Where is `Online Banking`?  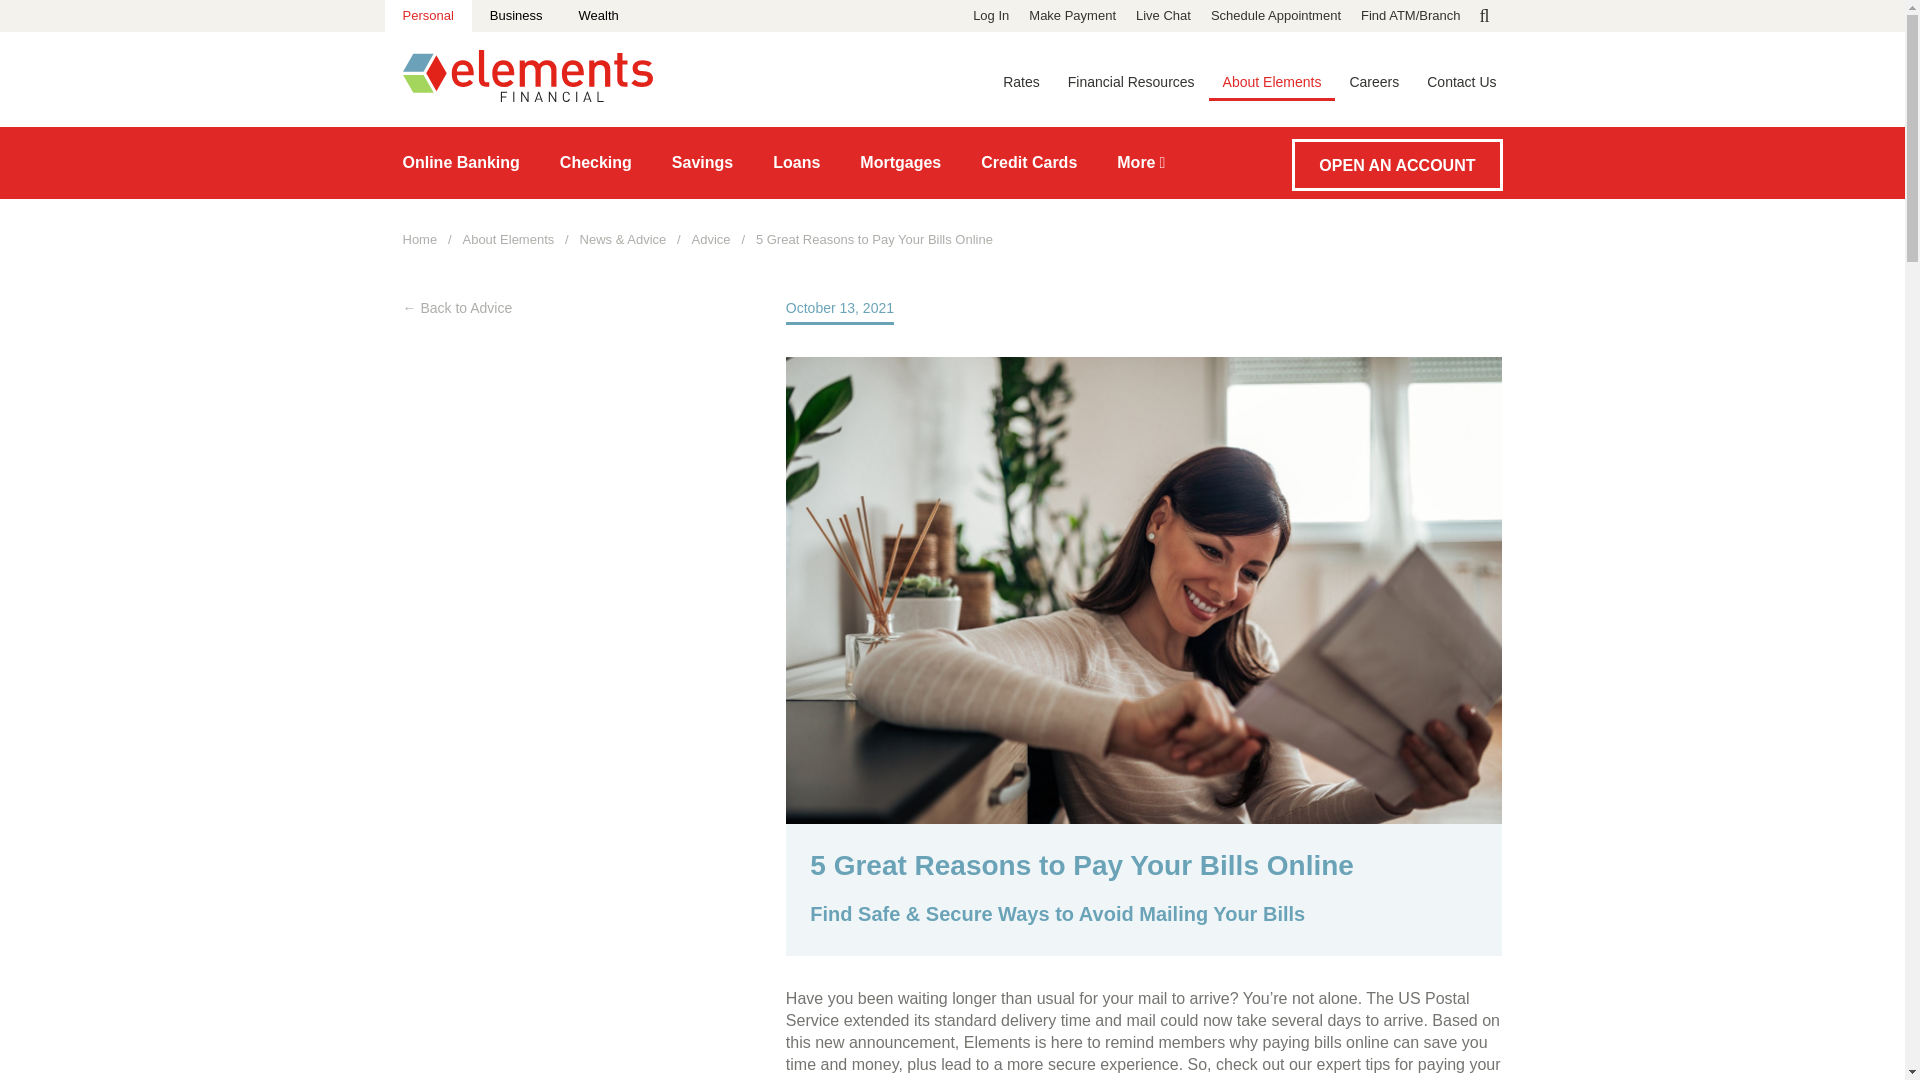 Online Banking is located at coordinates (460, 162).